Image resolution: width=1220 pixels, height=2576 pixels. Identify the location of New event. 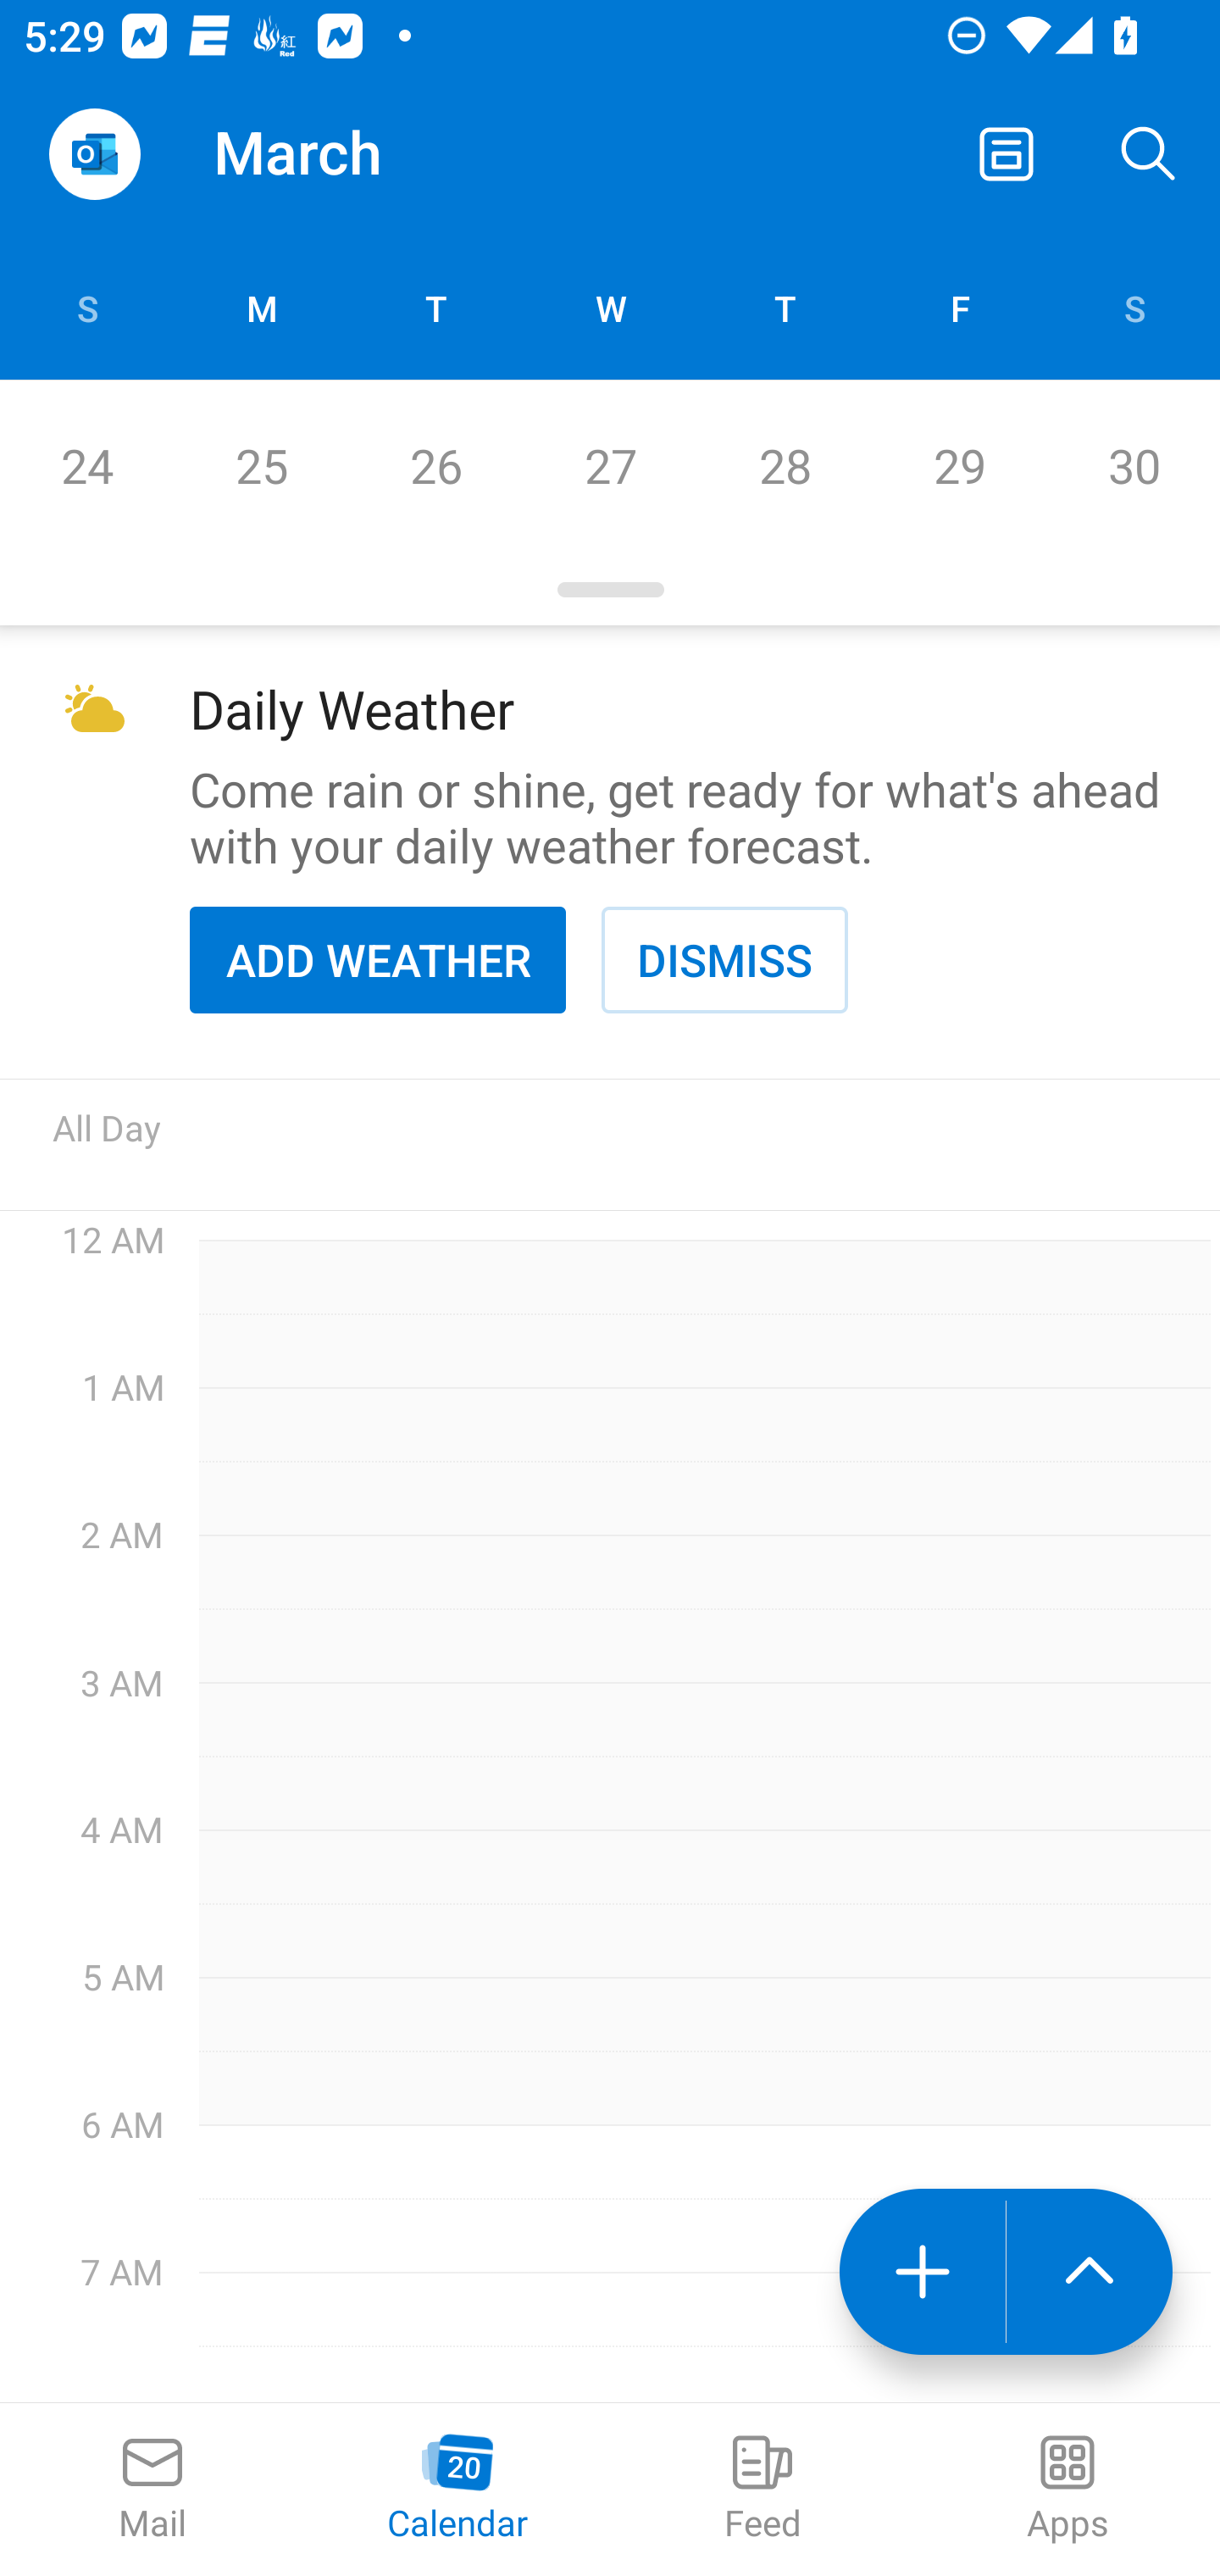
(922, 2272).